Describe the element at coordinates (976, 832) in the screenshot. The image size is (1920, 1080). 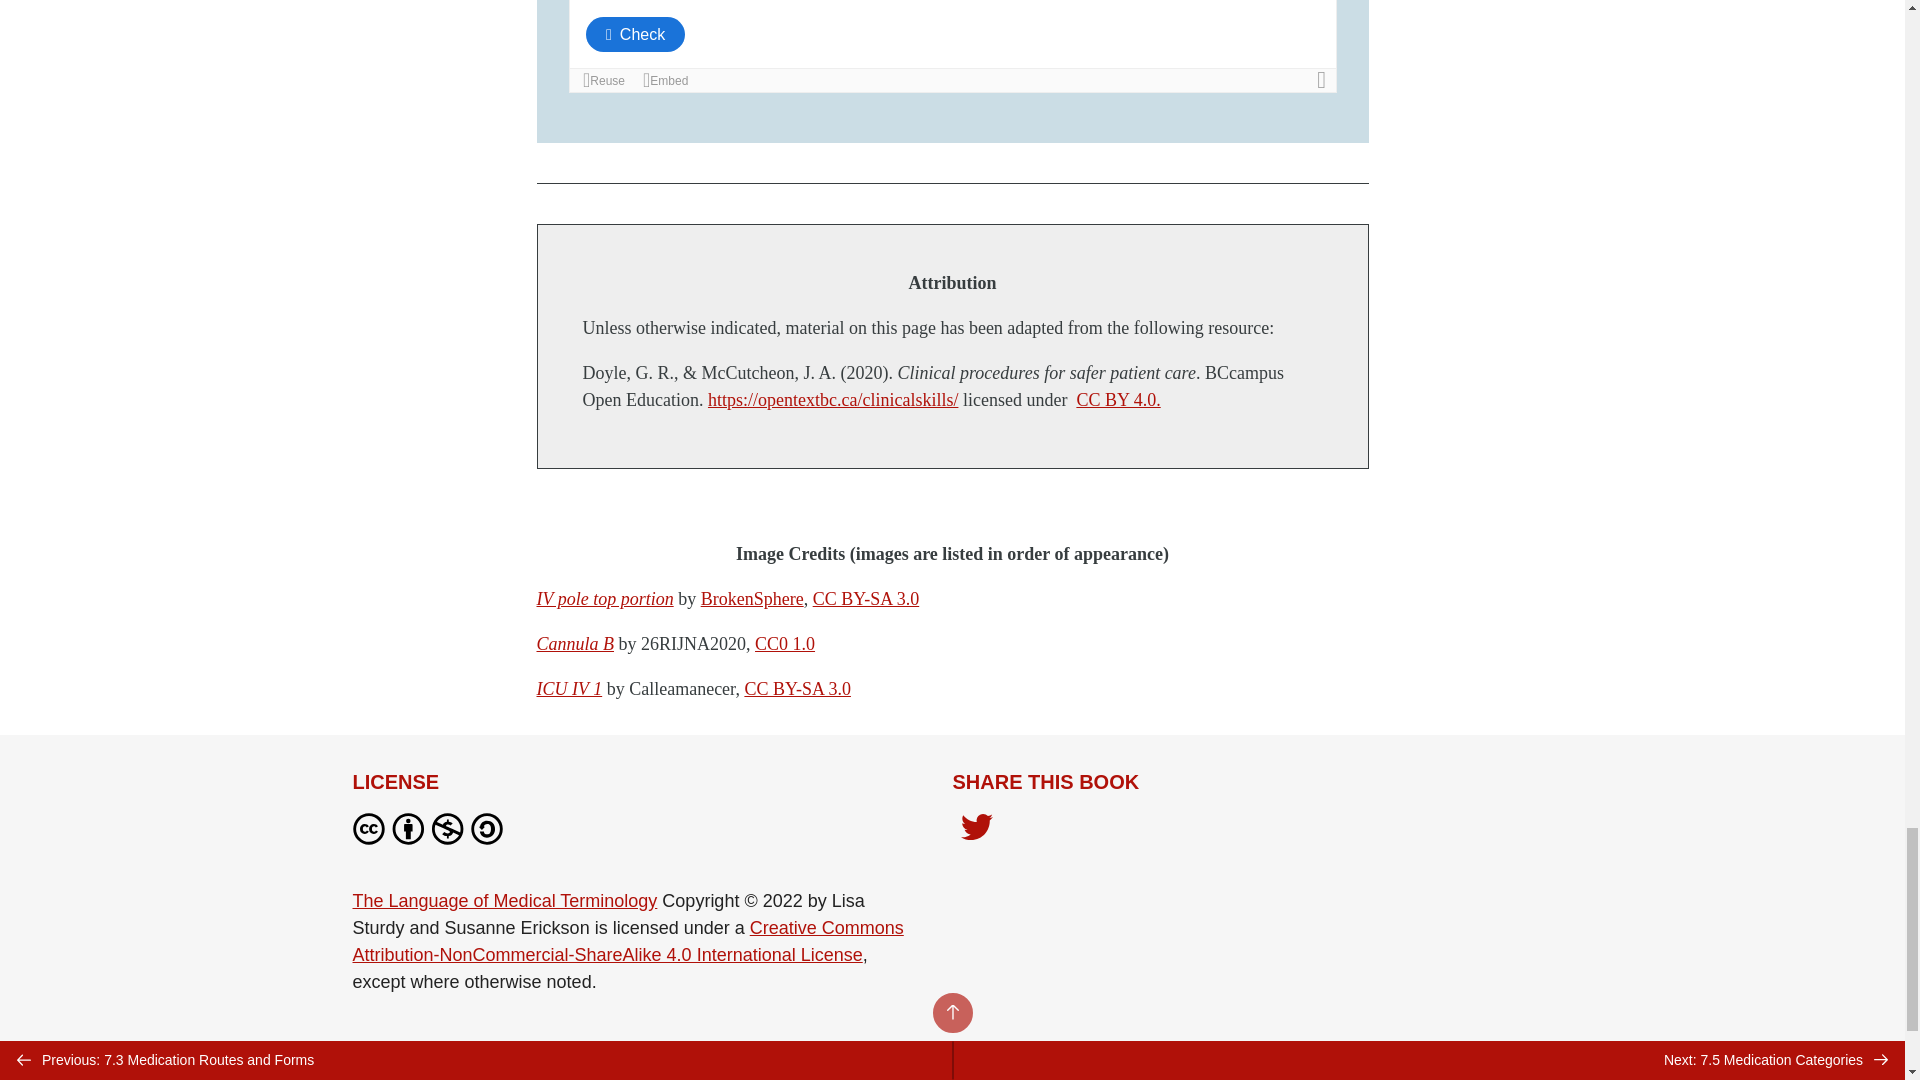
I see `Share on Twitter` at that location.